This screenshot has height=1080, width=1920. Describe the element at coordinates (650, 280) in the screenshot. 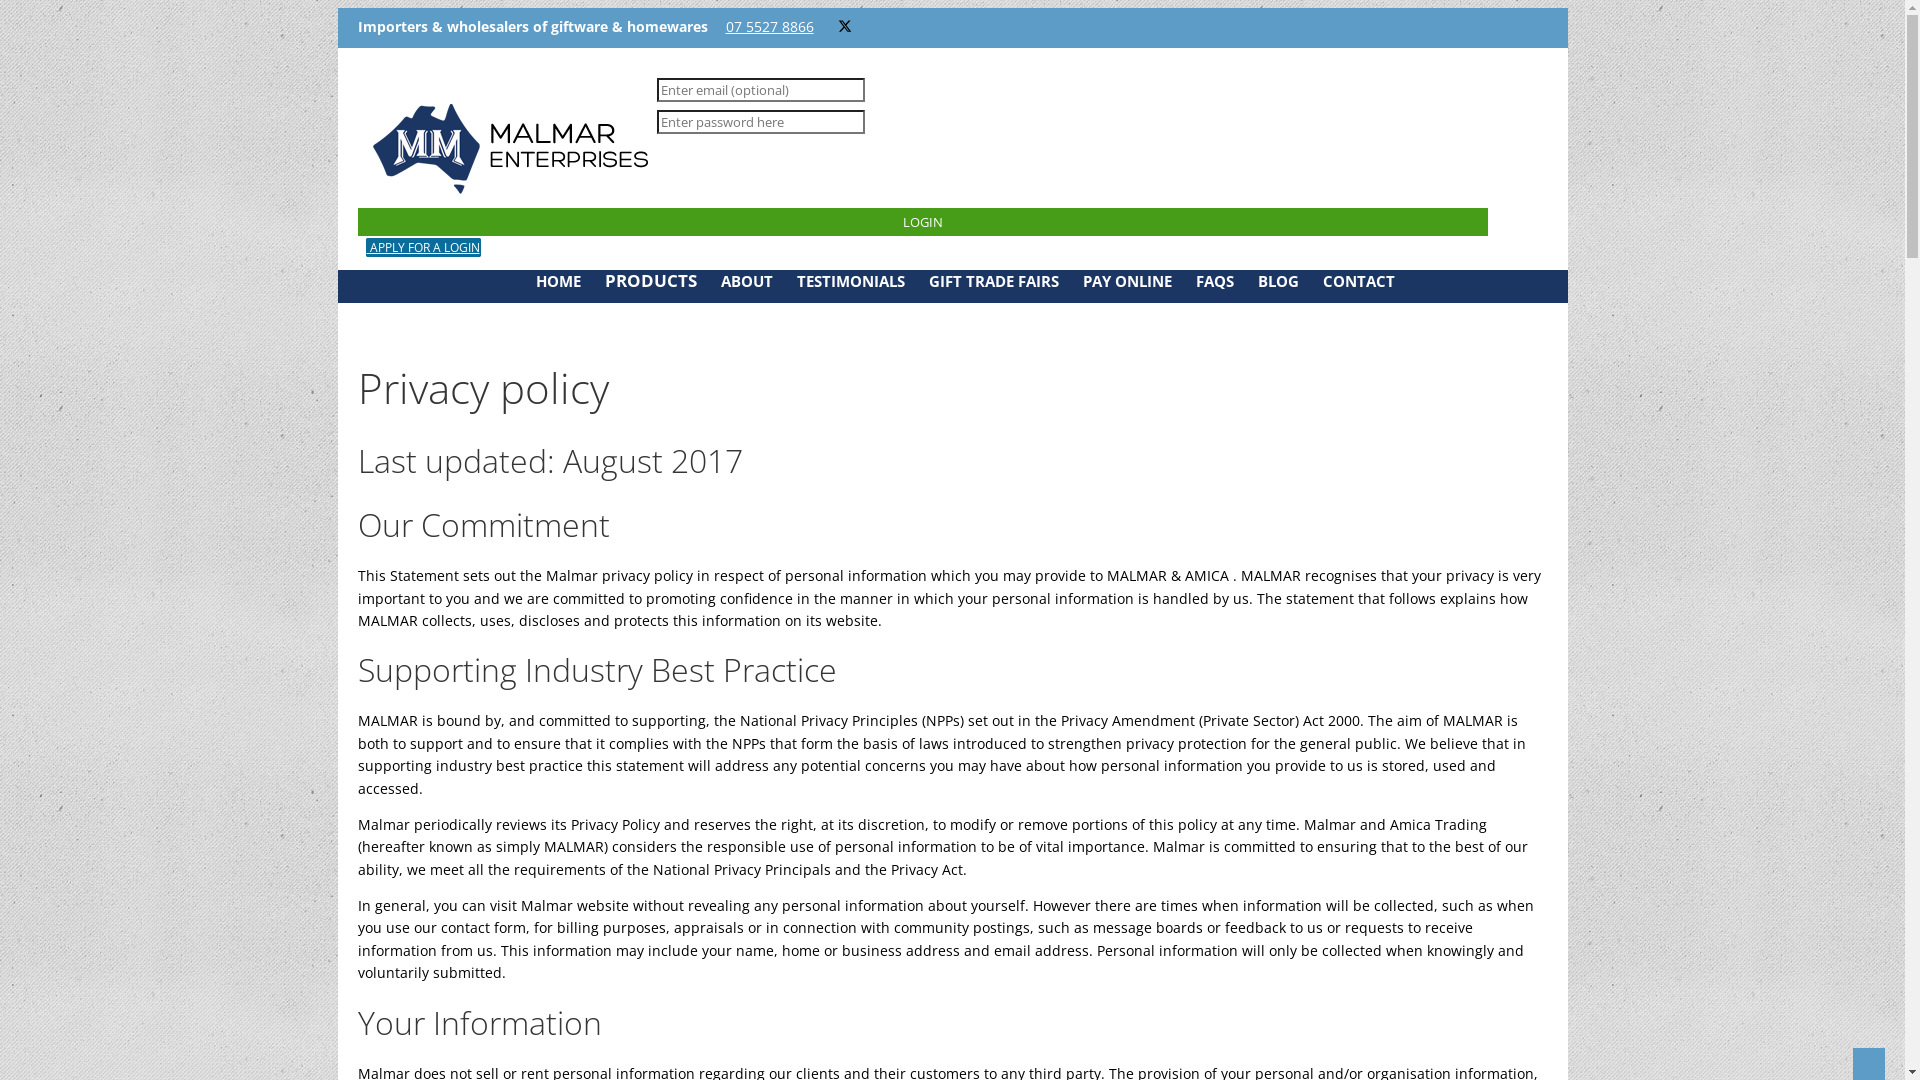

I see `PRODUCTS` at that location.